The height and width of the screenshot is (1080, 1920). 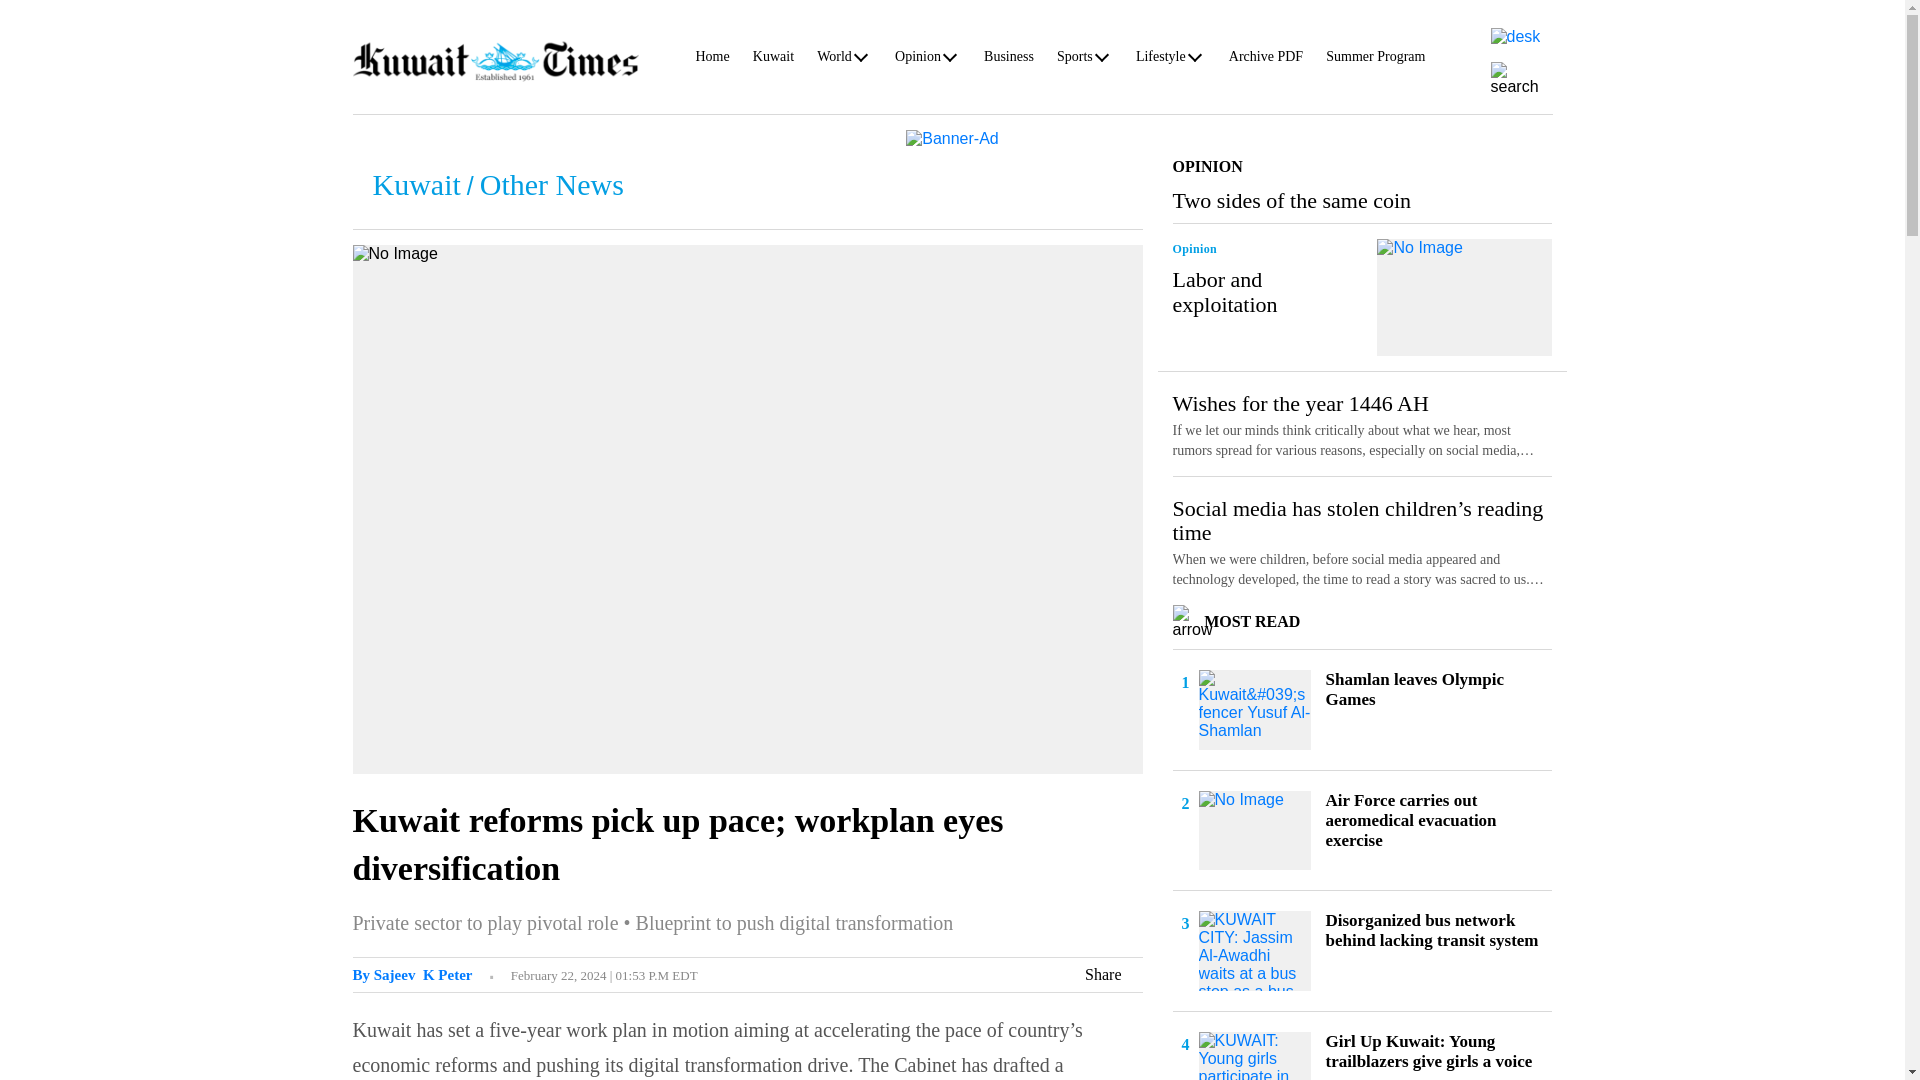 I want to click on Lifestyle, so click(x=1161, y=60).